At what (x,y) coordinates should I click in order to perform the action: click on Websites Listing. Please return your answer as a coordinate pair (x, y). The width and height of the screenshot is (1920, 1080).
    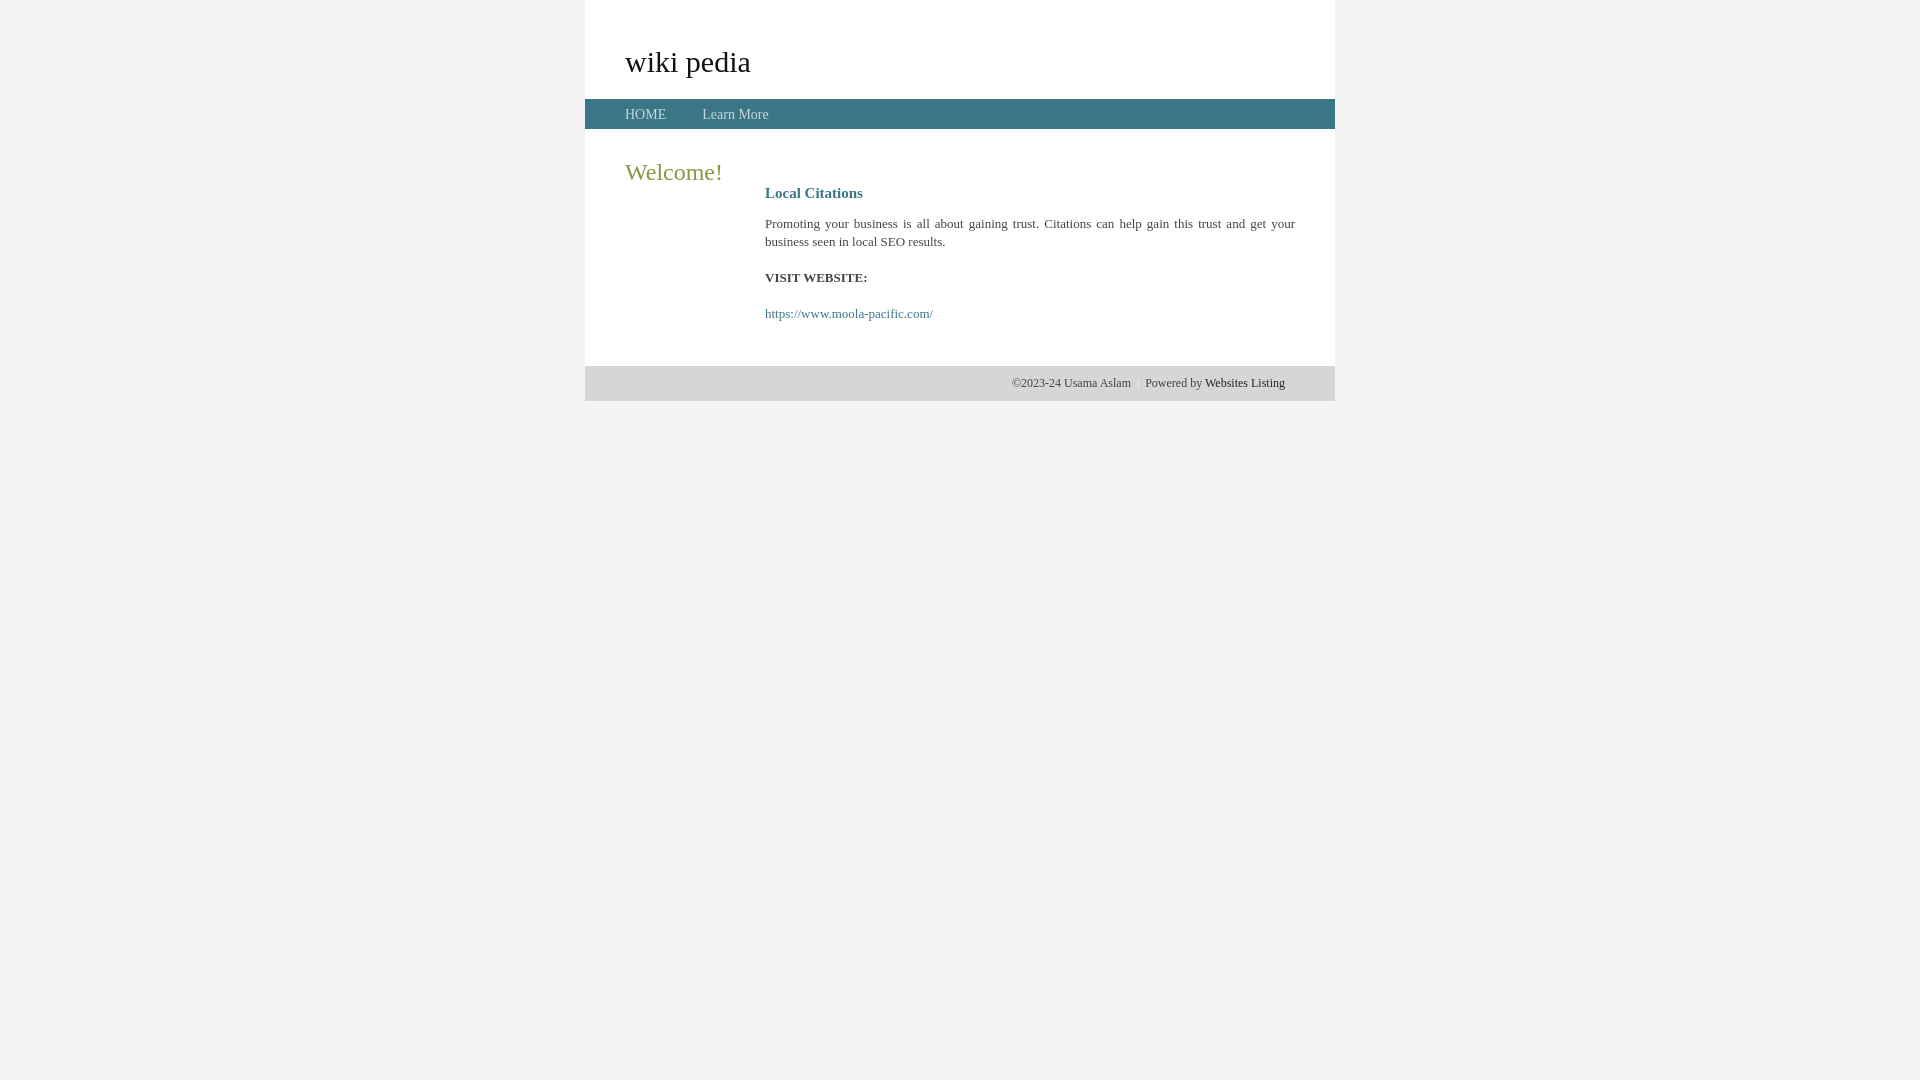
    Looking at the image, I should click on (1245, 383).